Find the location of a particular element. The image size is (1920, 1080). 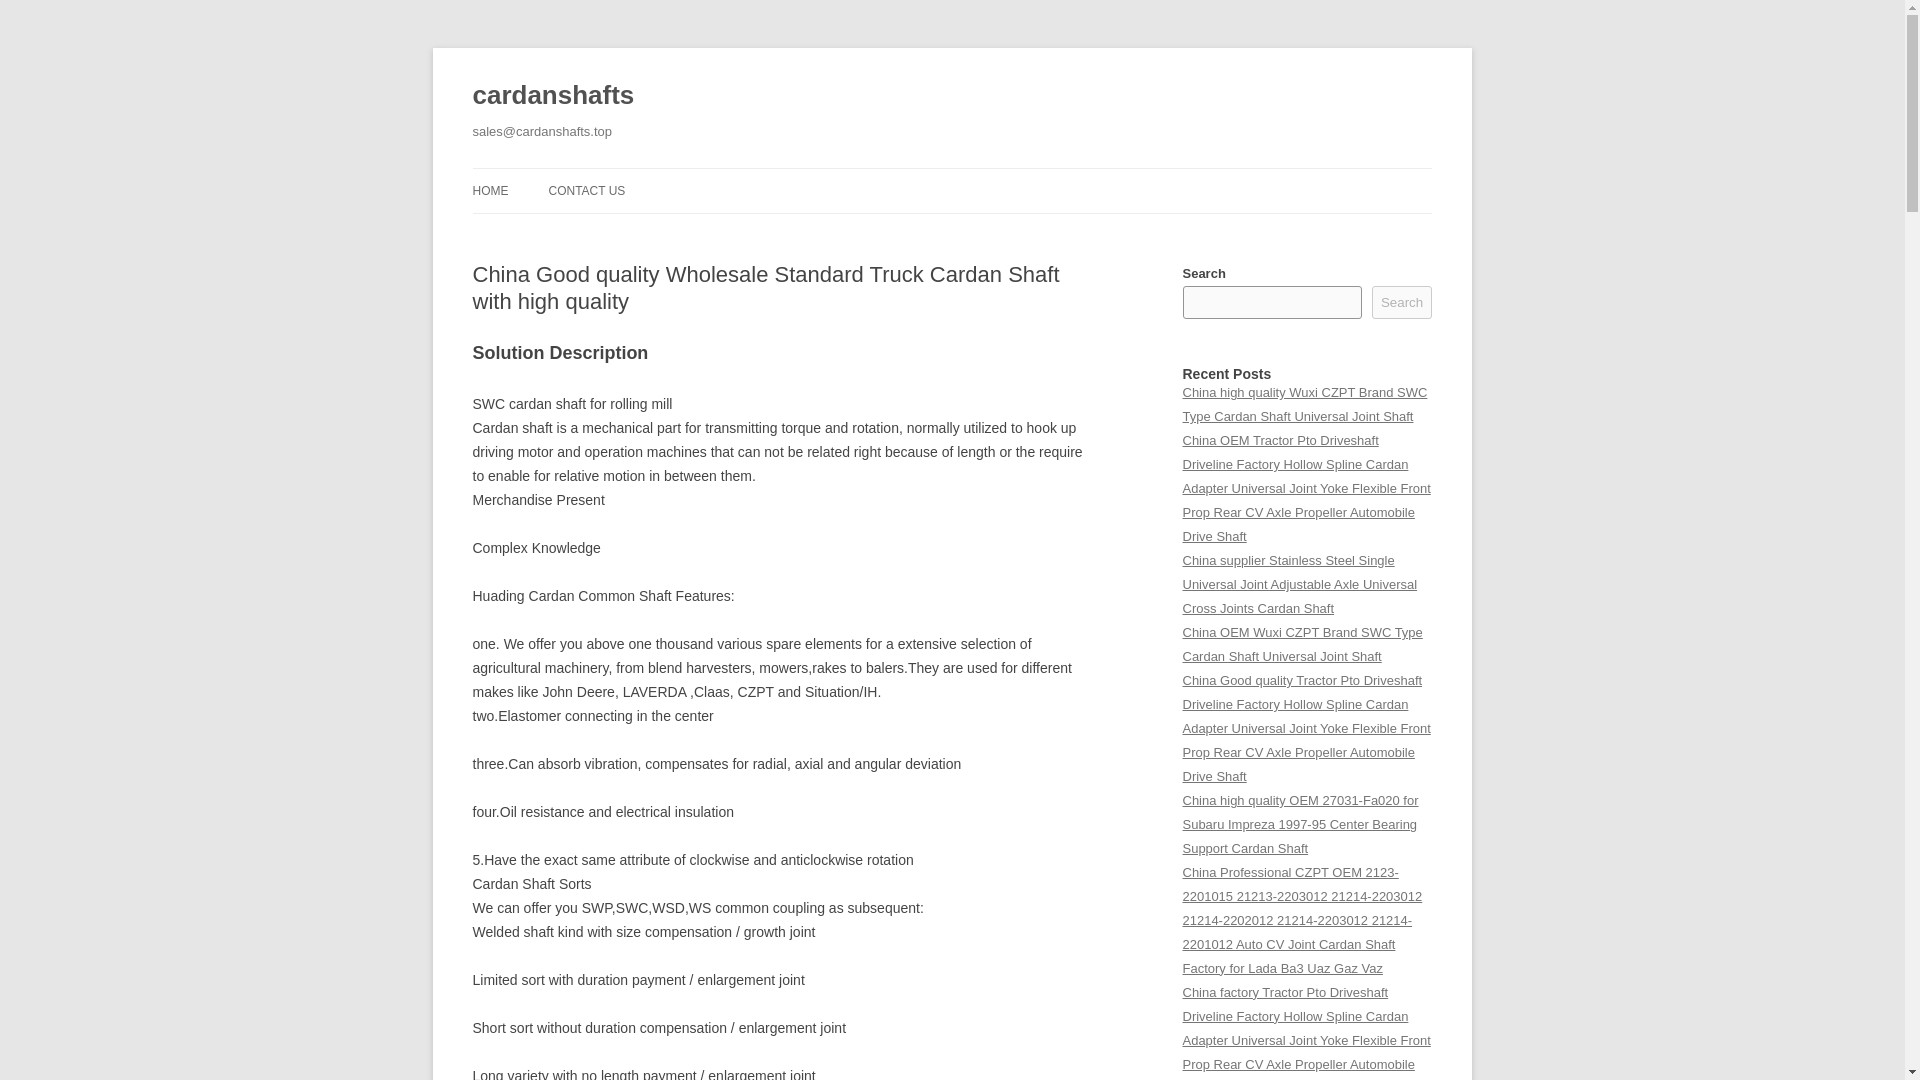

cardanshafts is located at coordinates (552, 96).